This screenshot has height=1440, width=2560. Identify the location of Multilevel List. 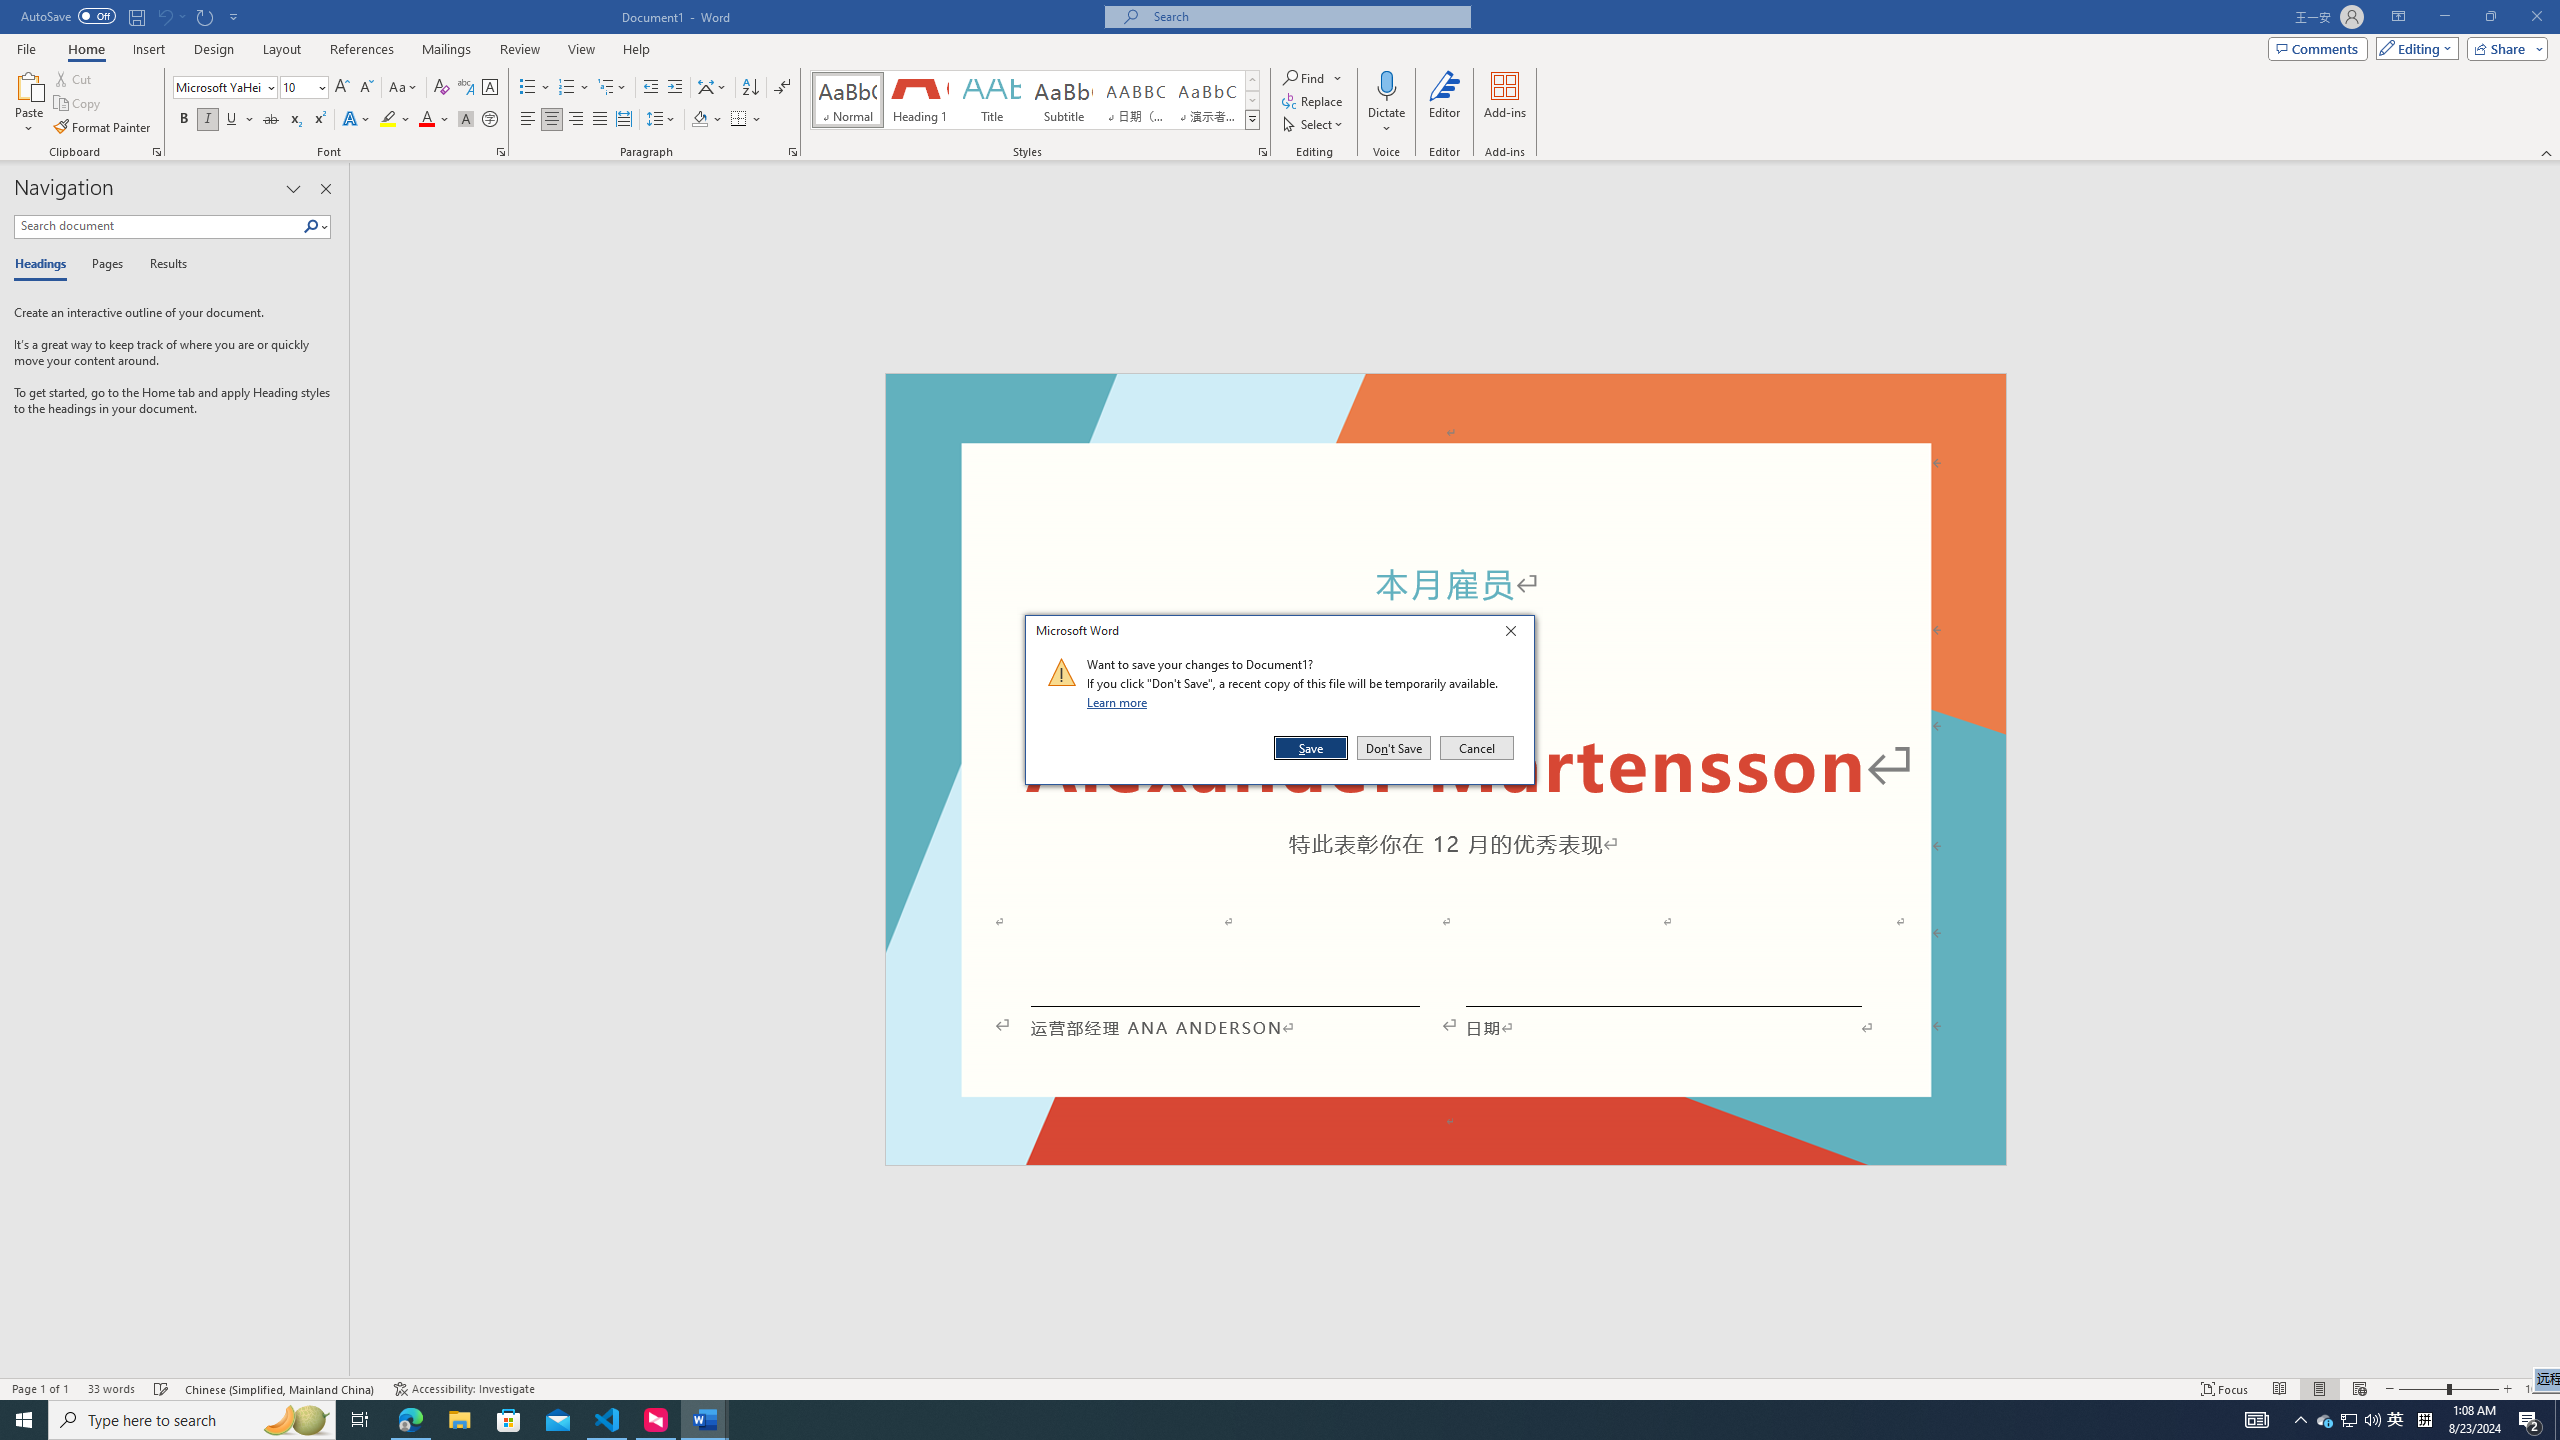
(74, 78).